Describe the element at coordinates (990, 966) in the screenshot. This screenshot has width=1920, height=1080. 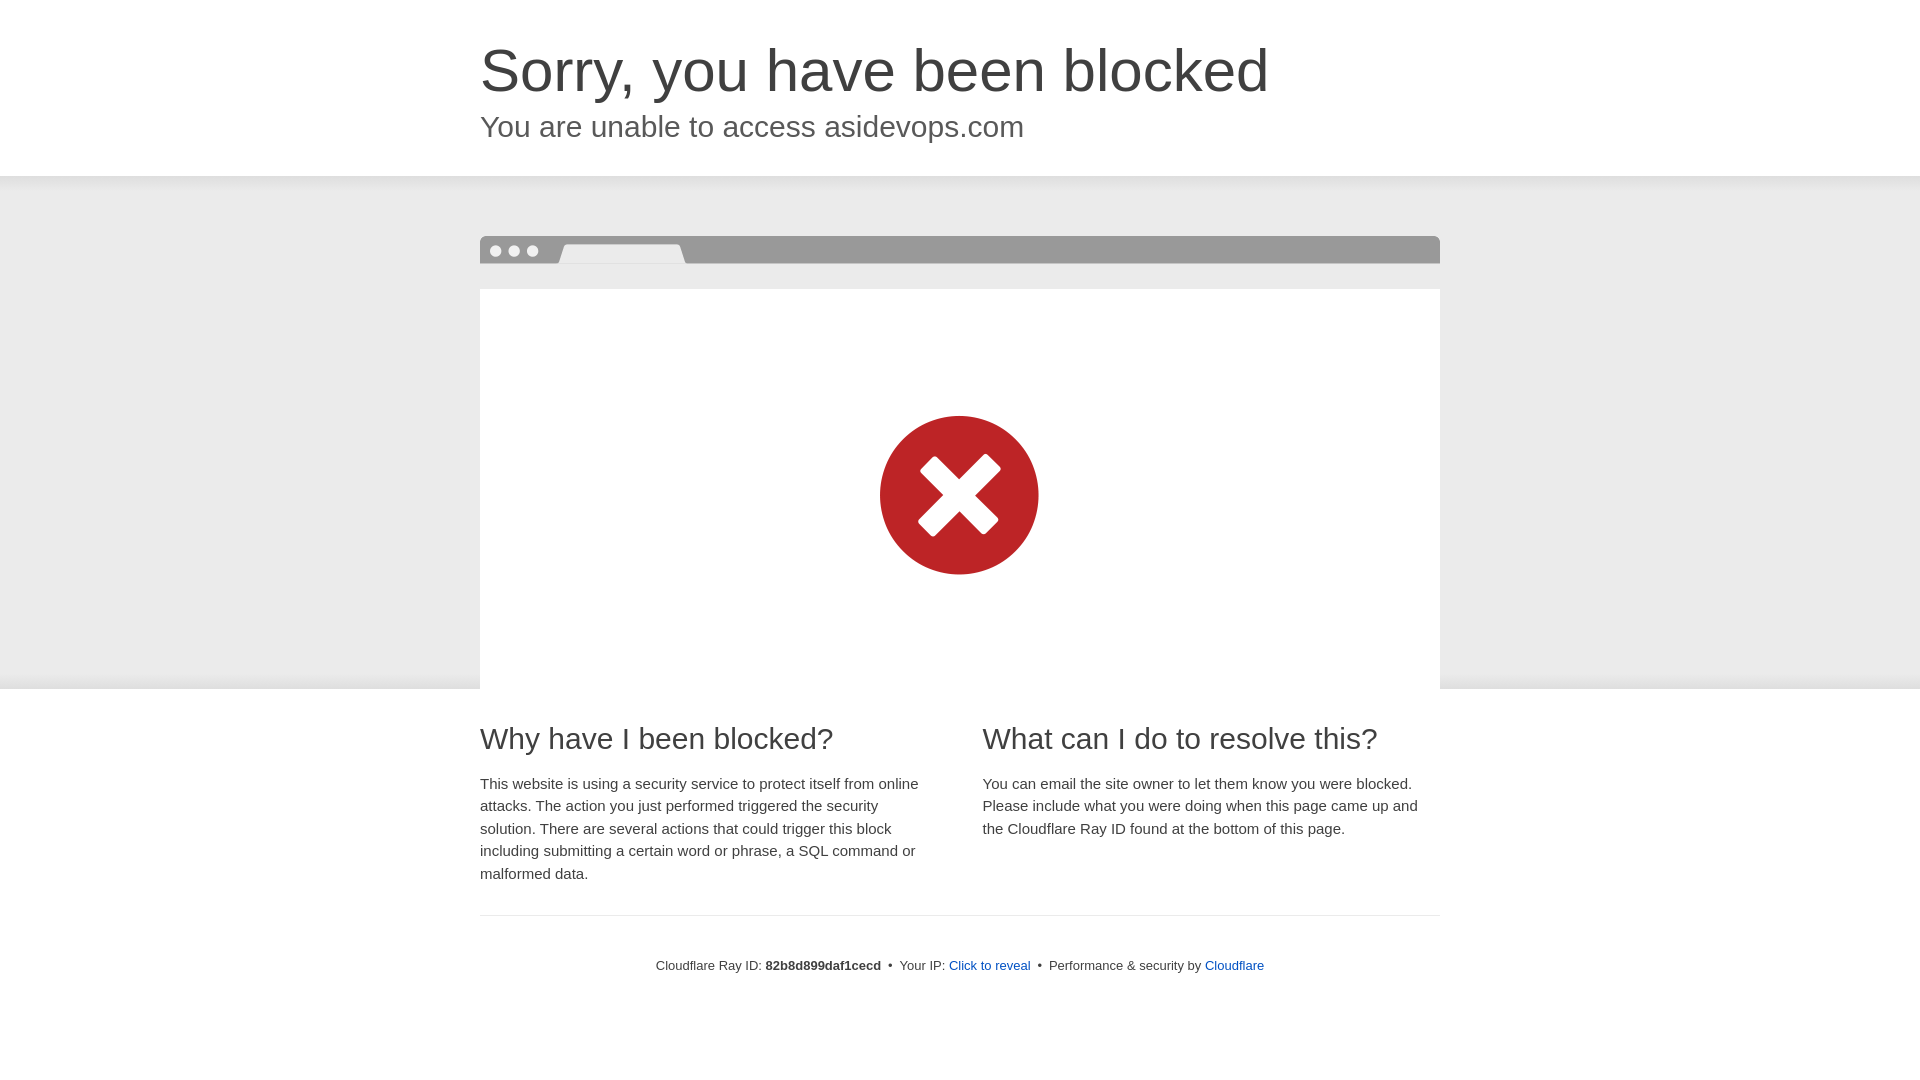
I see `Click to reveal` at that location.